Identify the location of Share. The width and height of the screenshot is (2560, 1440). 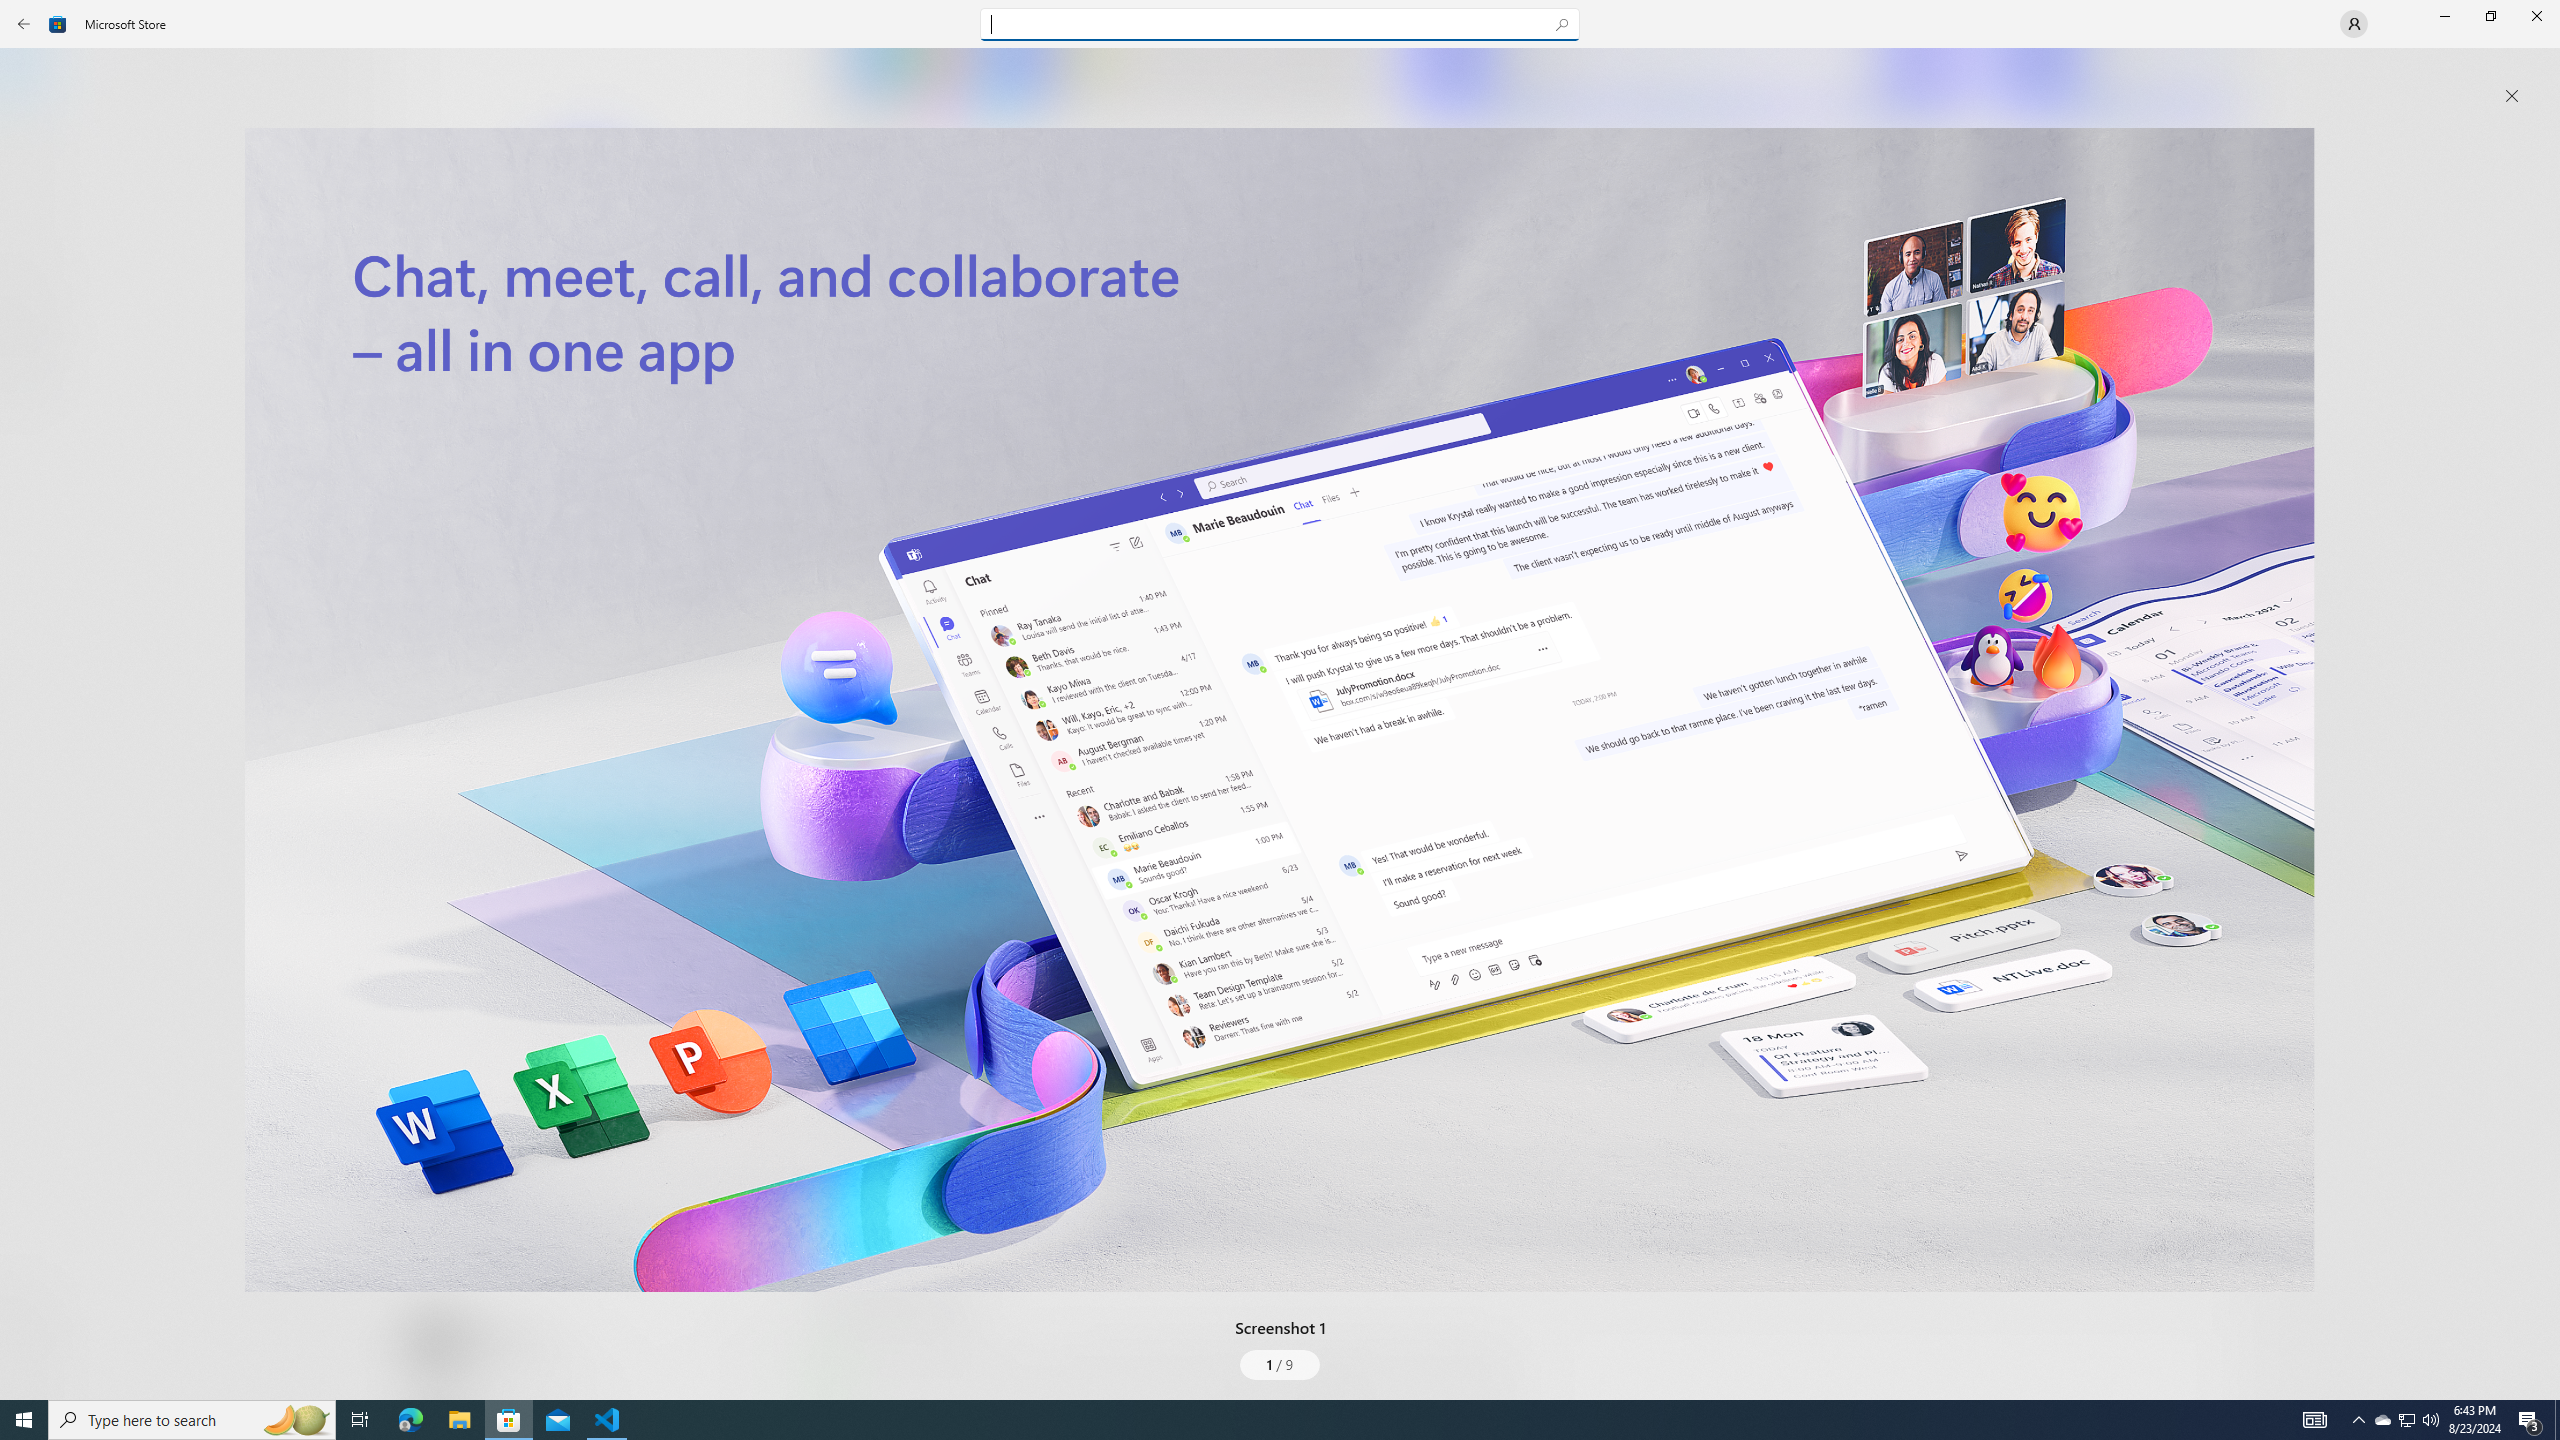
(747, 1352).